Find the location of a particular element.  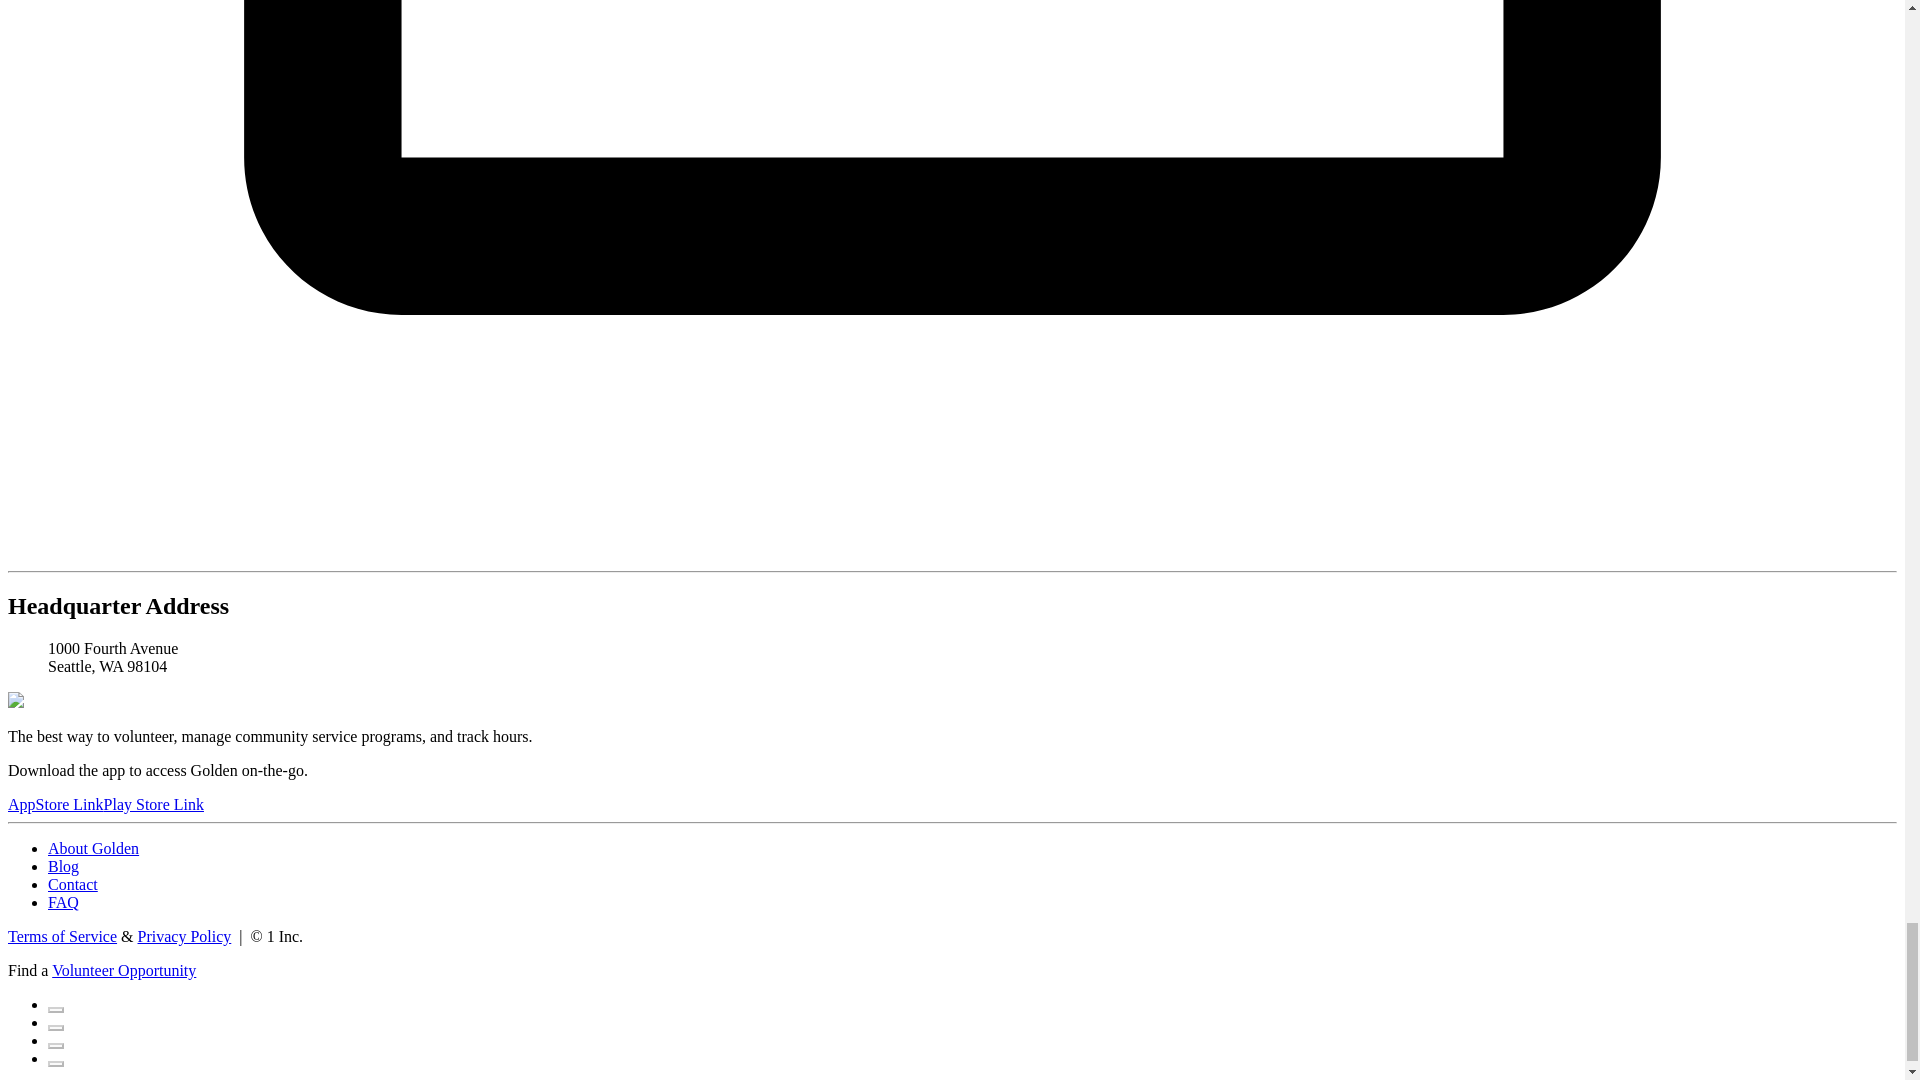

AppStore Link is located at coordinates (55, 804).